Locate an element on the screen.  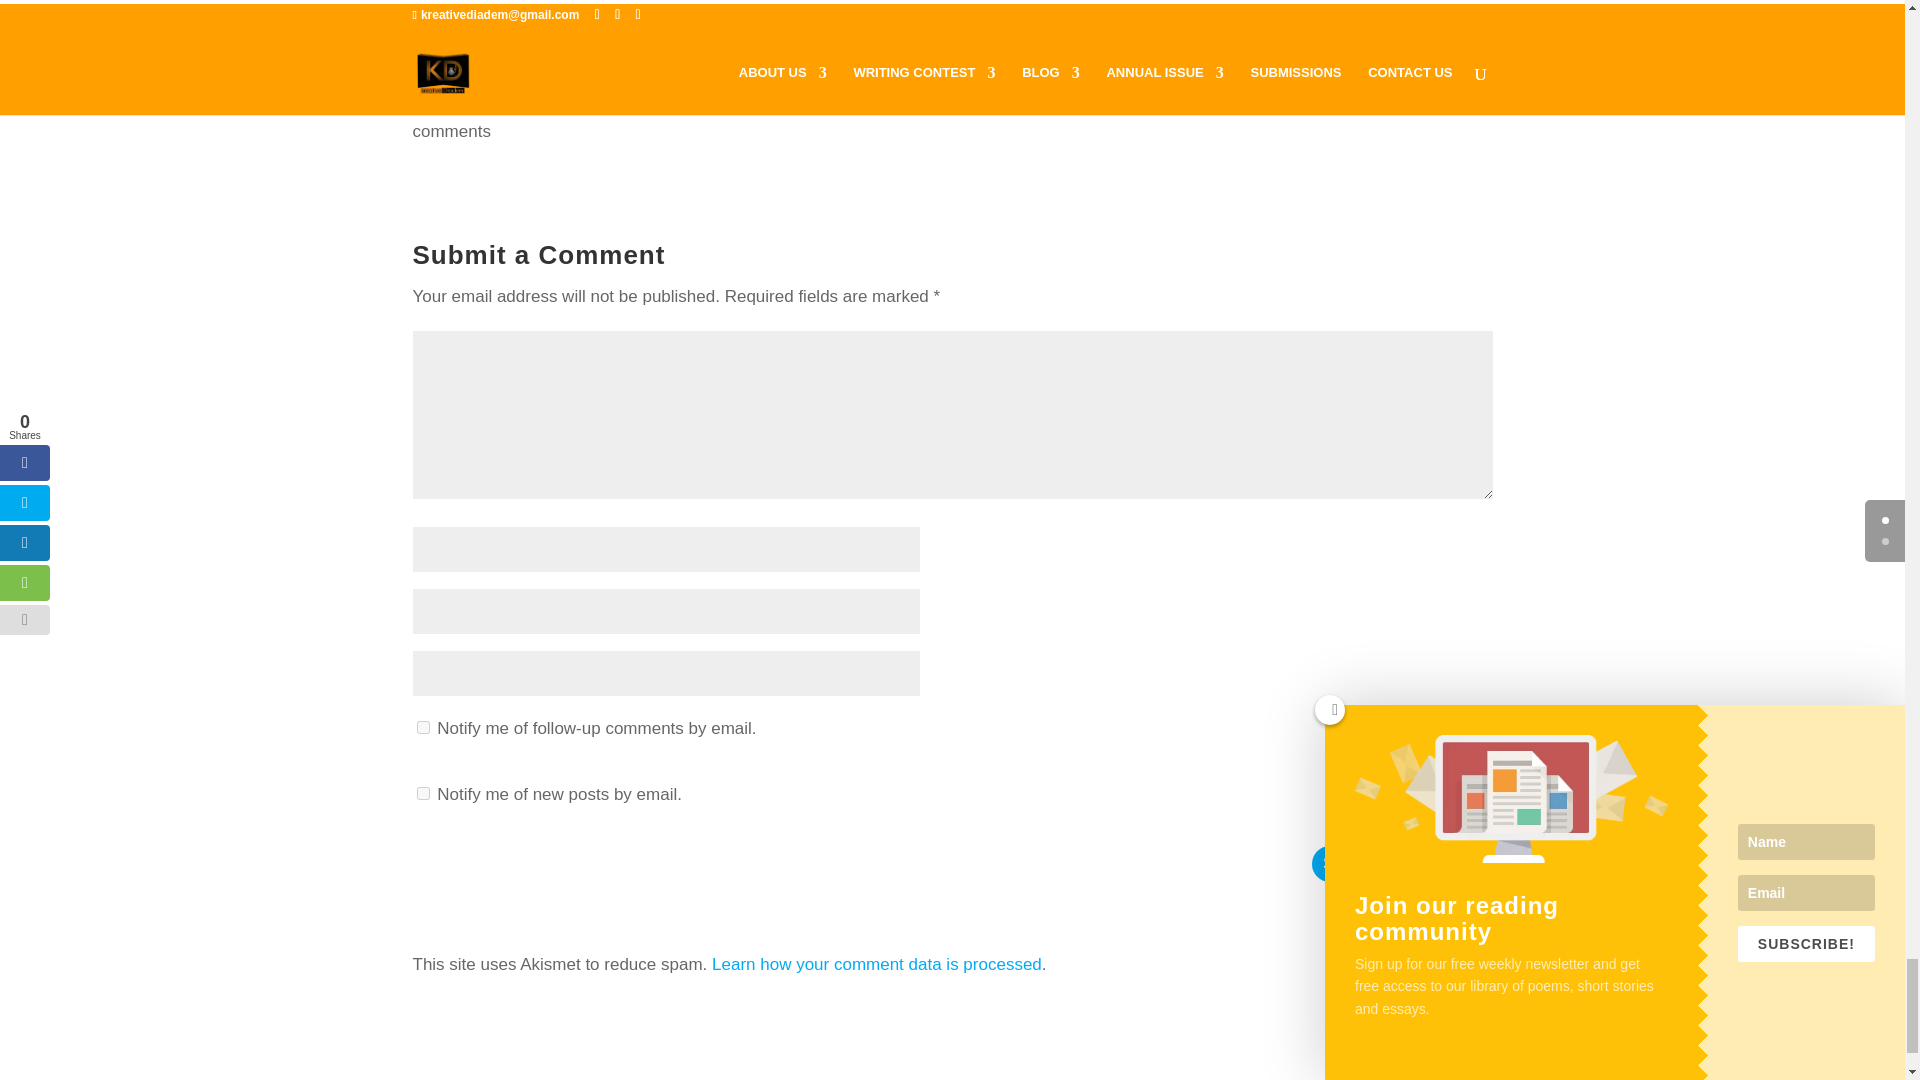
Submit Comment is located at coordinates (1402, 864).